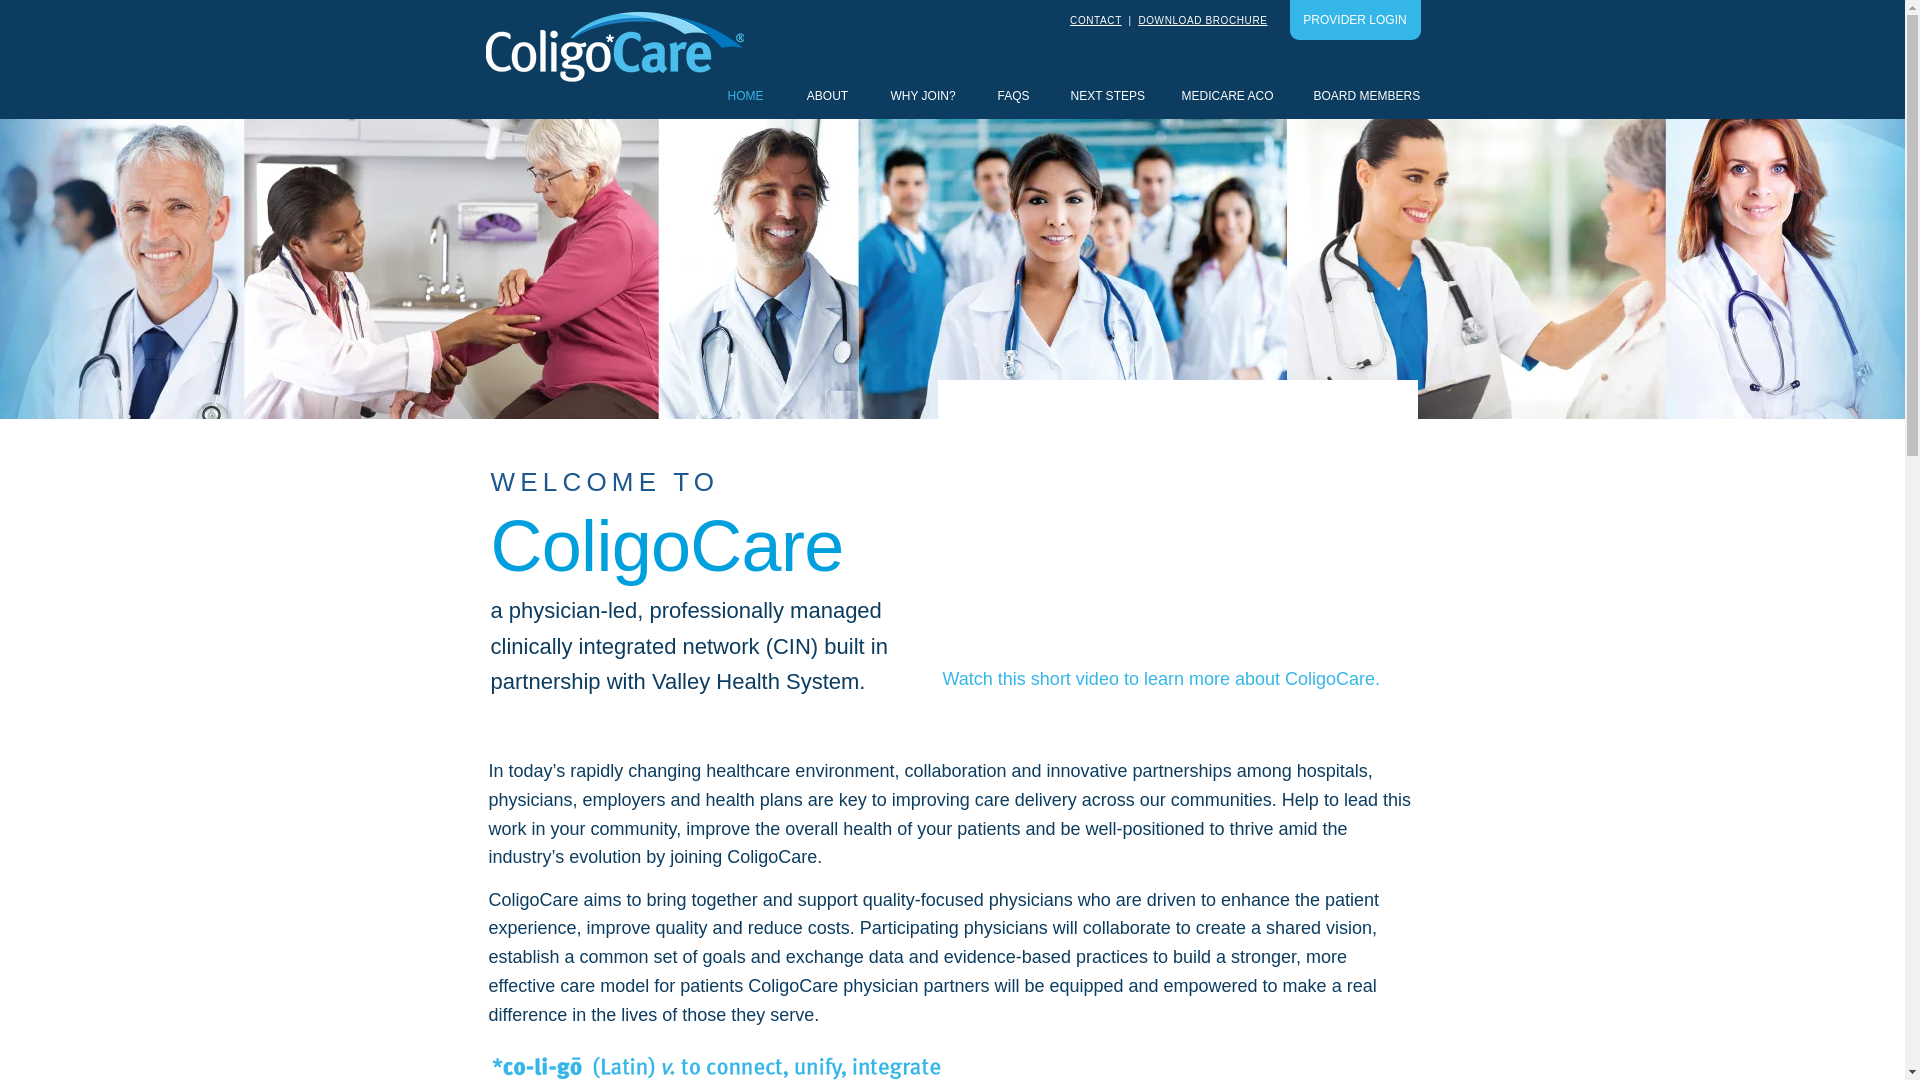 The width and height of the screenshot is (1920, 1080). What do you see at coordinates (1178, 518) in the screenshot?
I see `External YouTube` at bounding box center [1178, 518].